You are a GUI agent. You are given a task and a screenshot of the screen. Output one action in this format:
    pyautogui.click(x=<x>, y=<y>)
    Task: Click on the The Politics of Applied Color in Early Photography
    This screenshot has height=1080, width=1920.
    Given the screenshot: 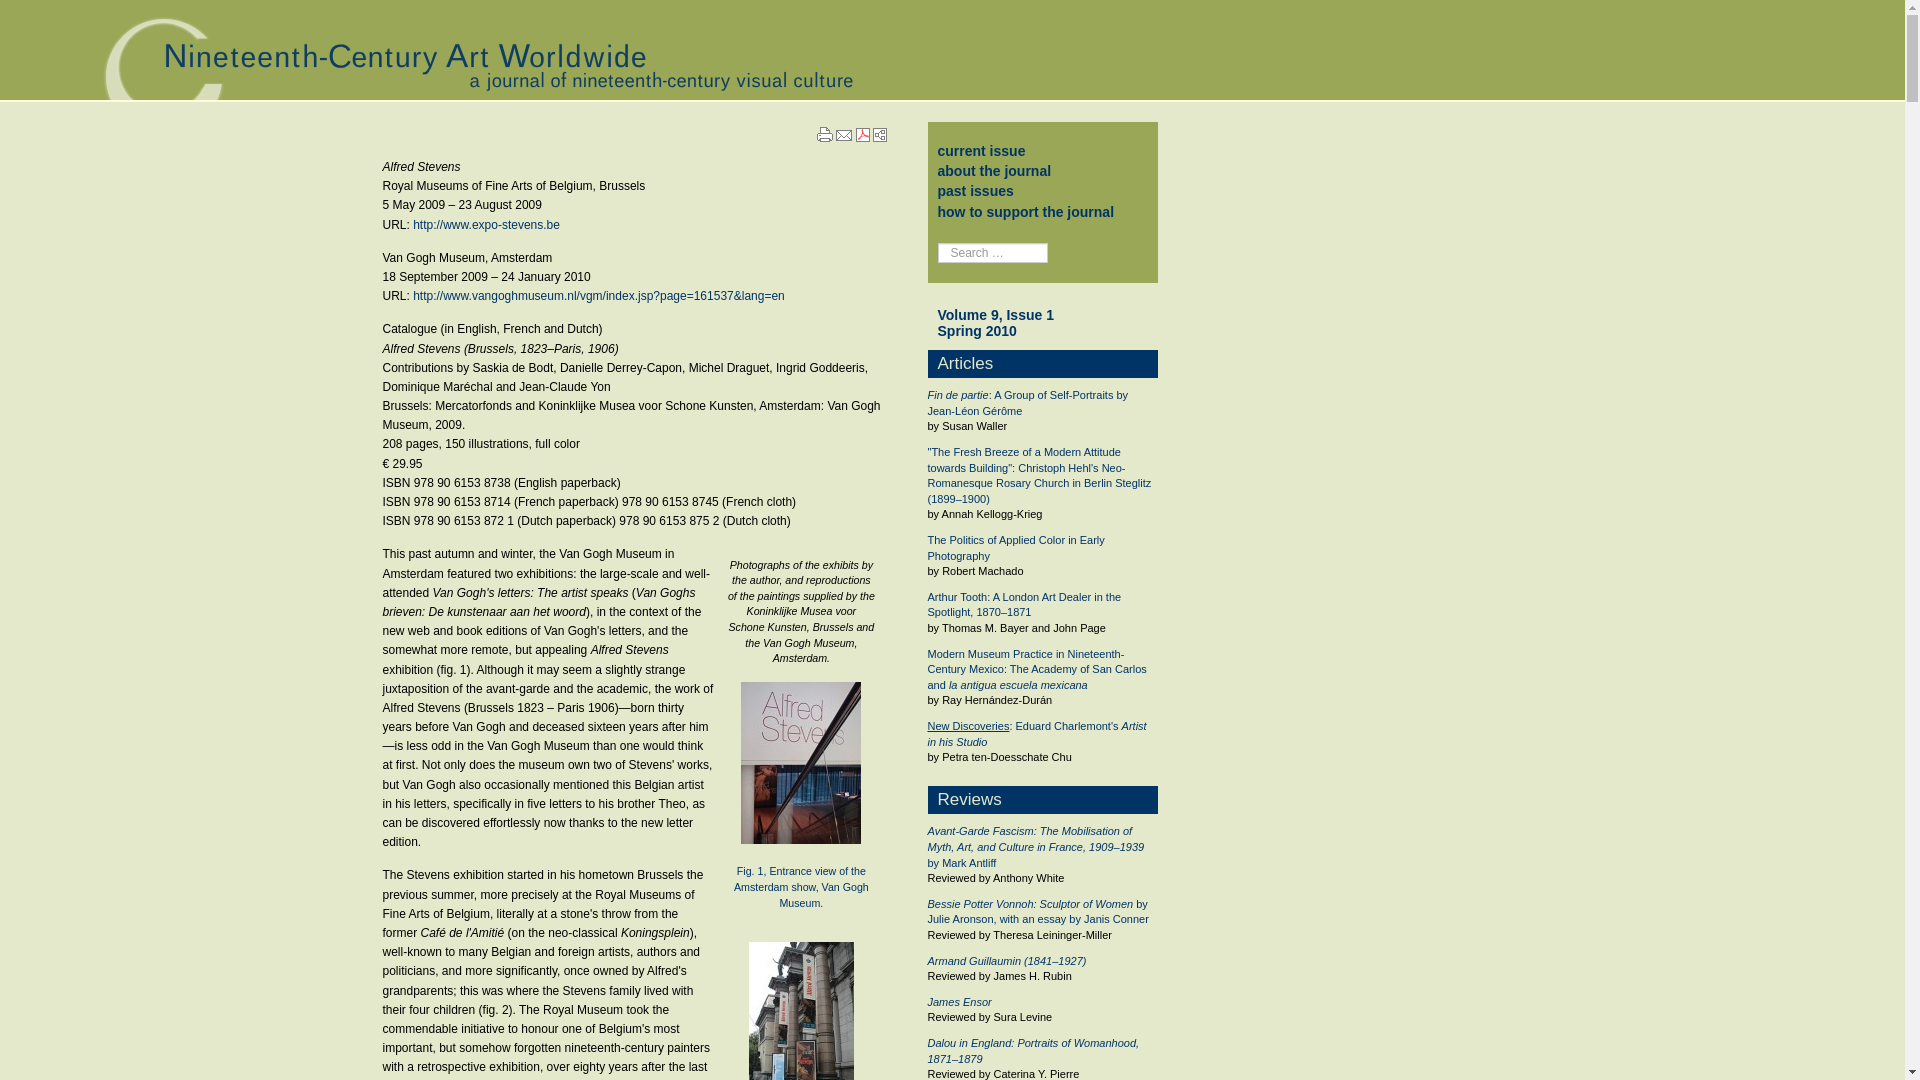 What is the action you would take?
    pyautogui.click(x=1016, y=547)
    